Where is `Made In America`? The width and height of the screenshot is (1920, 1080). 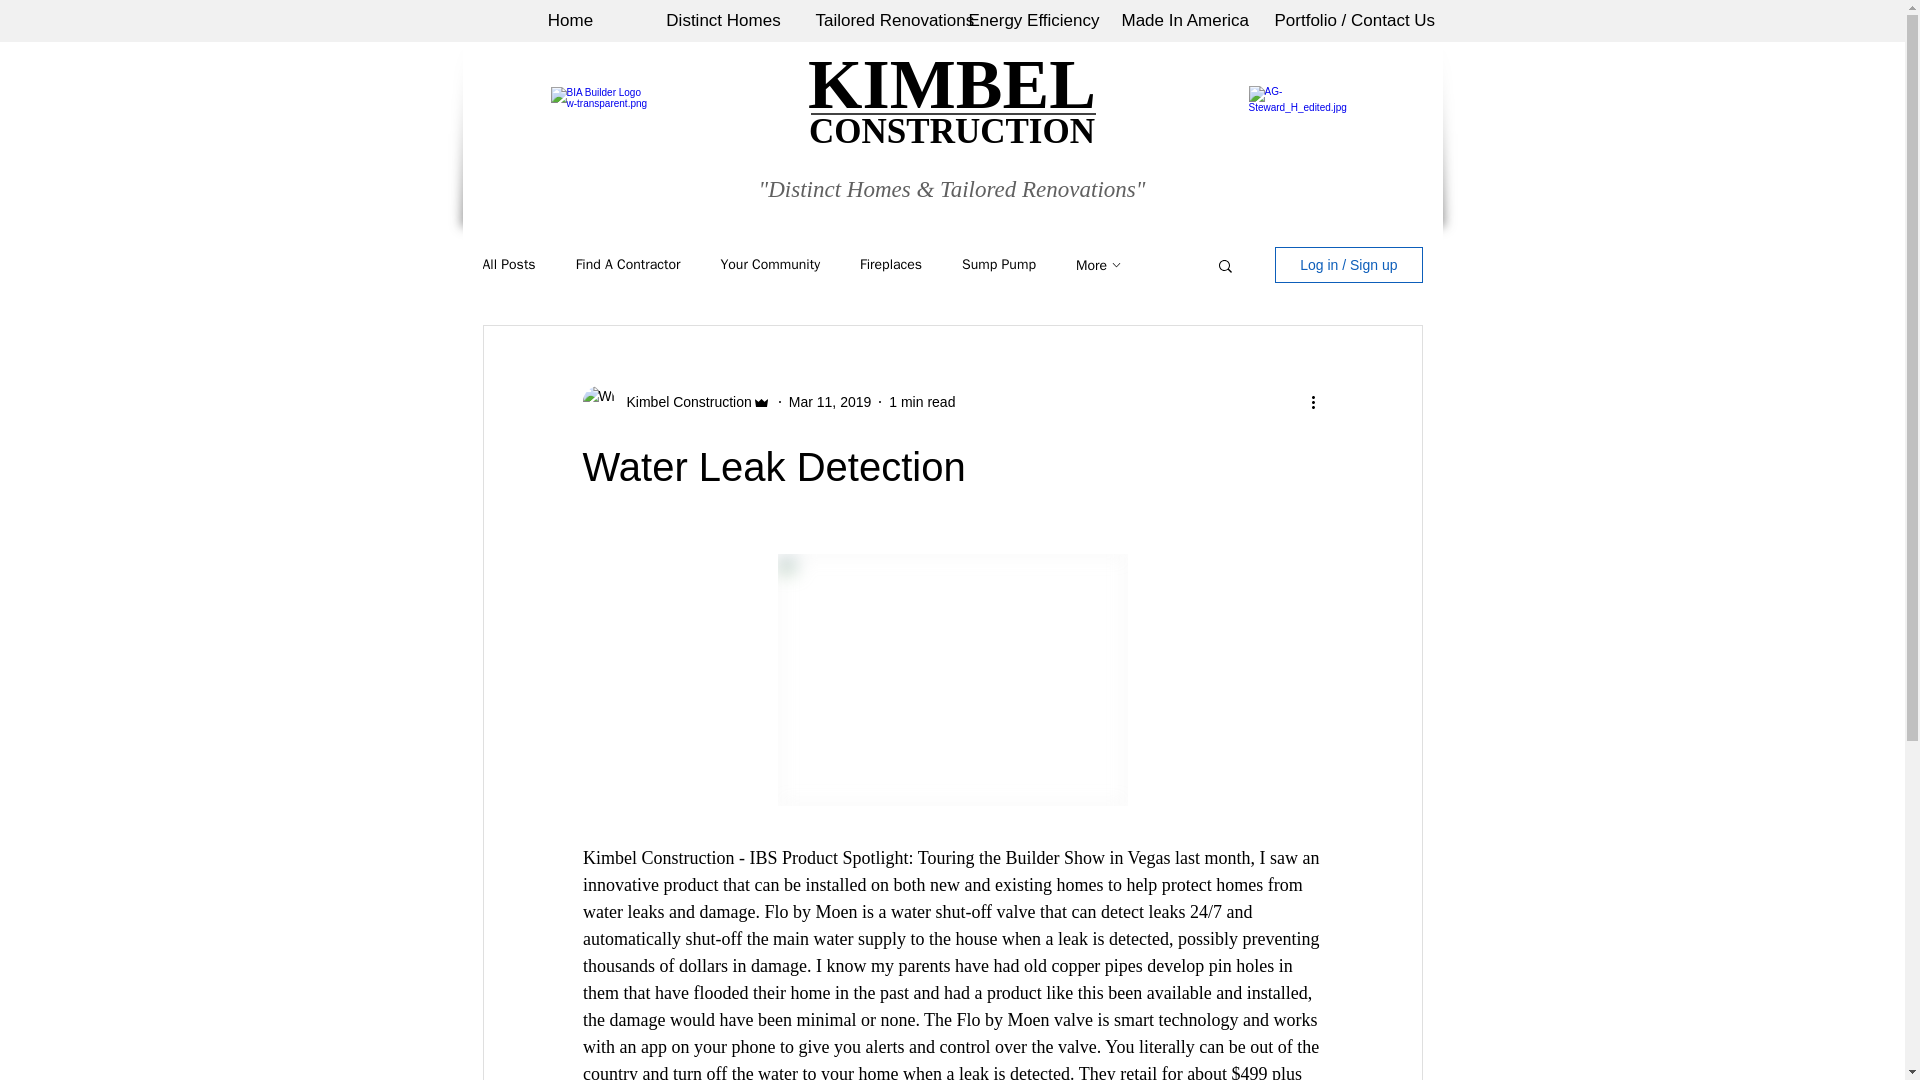 Made In America is located at coordinates (1182, 21).